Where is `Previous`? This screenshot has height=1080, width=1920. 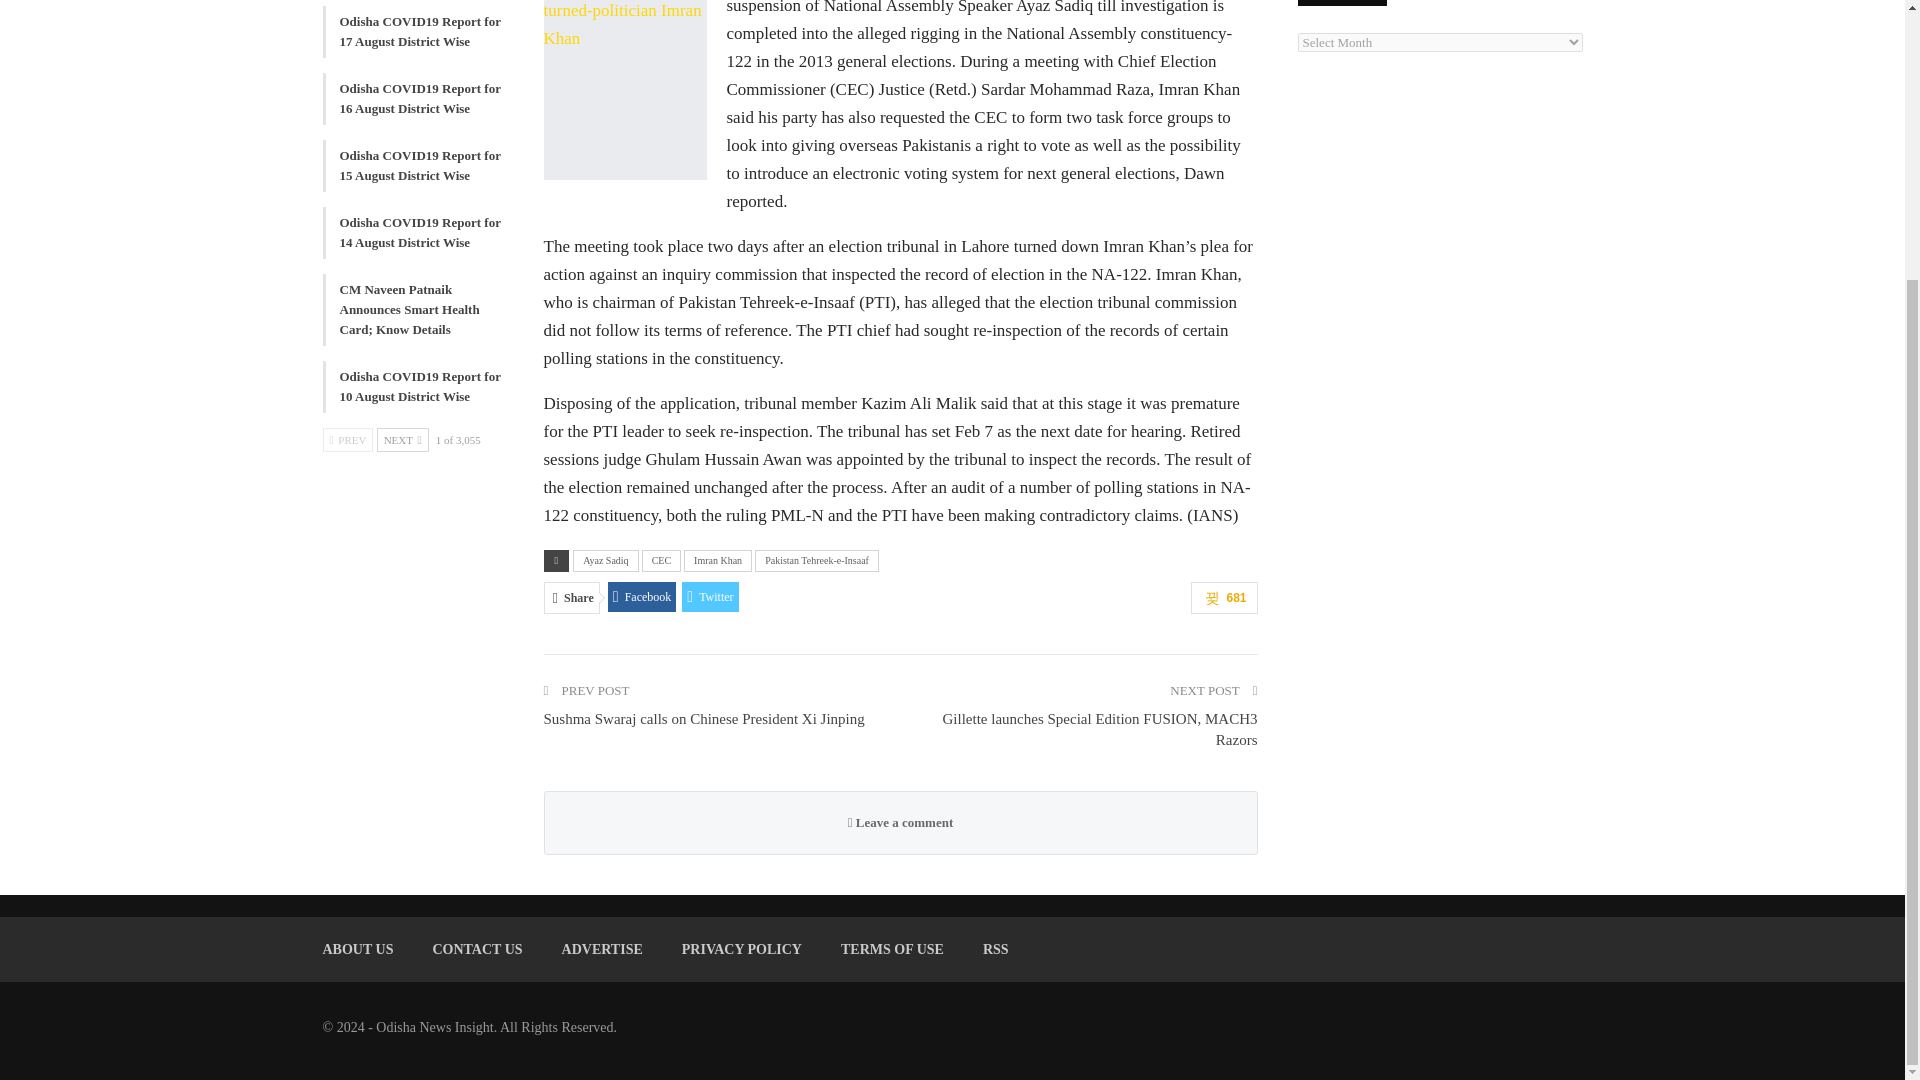
Previous is located at coordinates (347, 440).